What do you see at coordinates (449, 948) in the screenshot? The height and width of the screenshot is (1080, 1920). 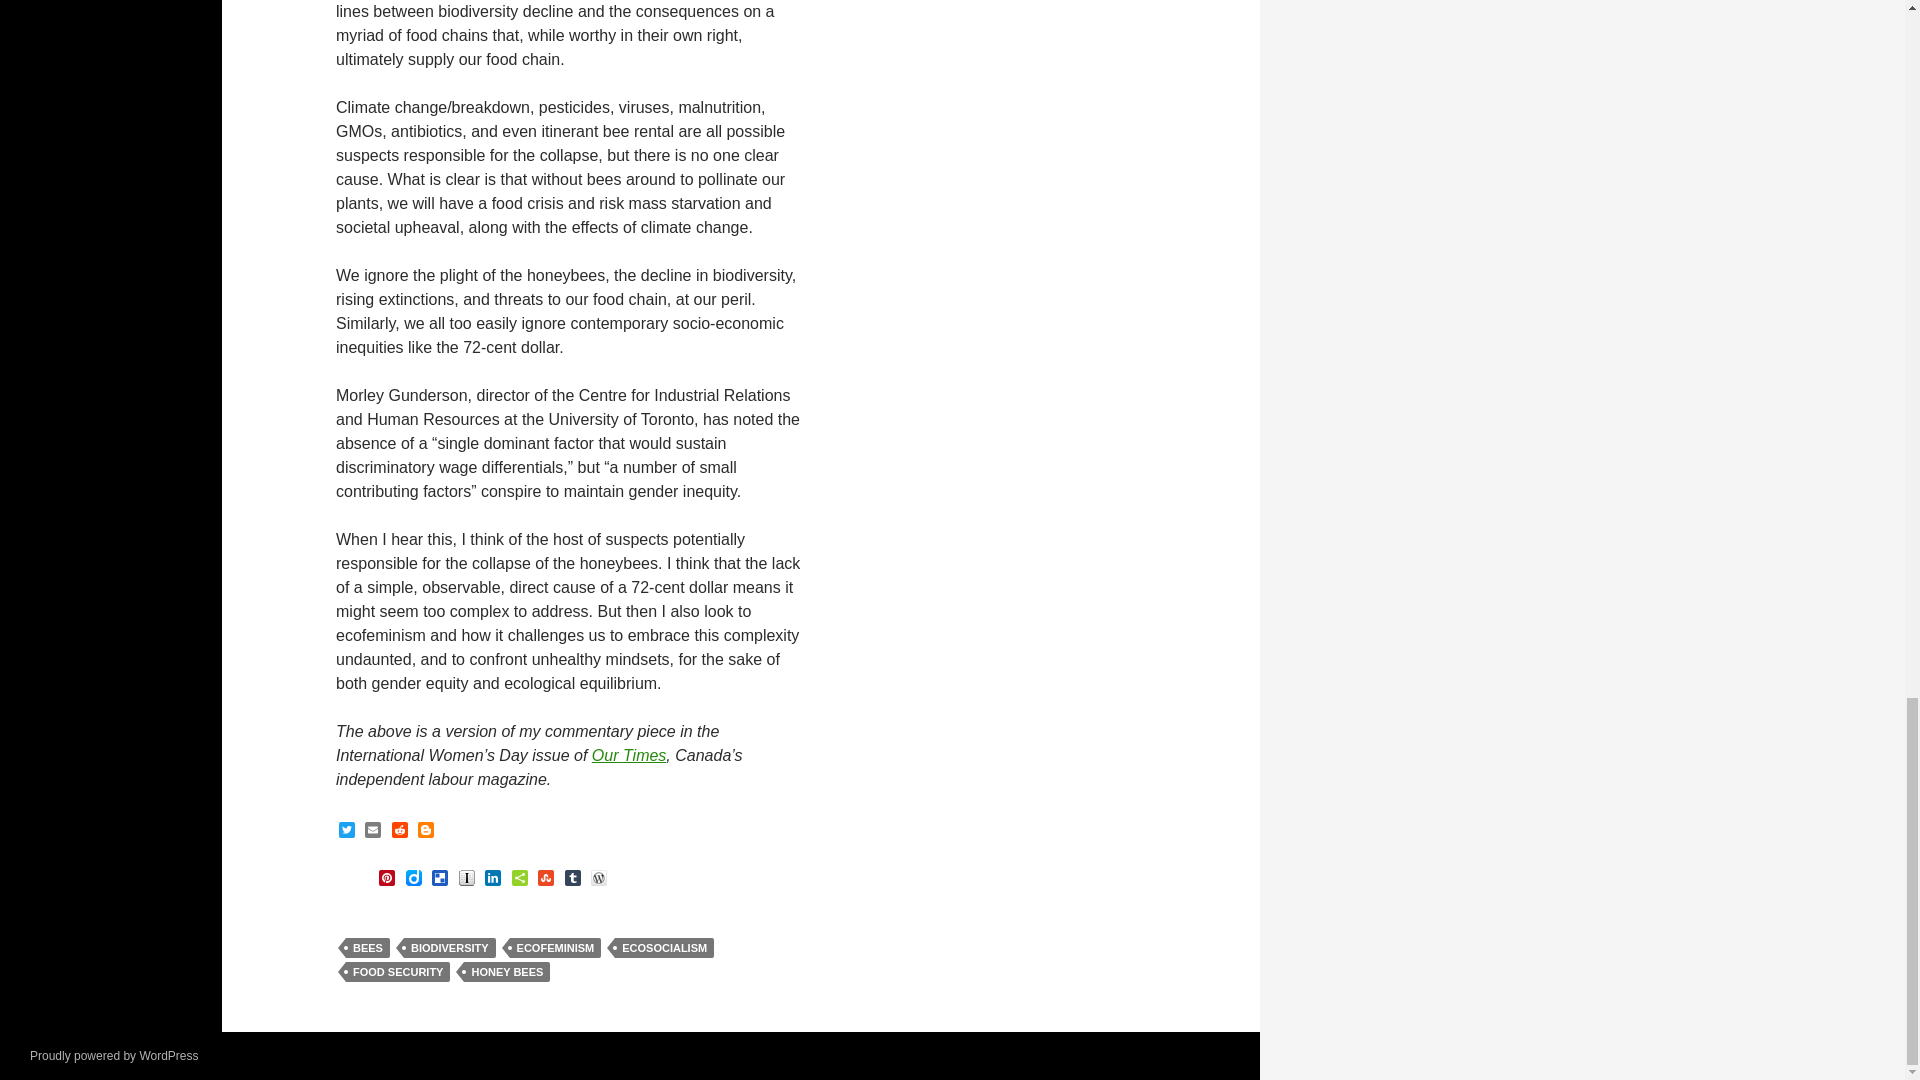 I see `BIODIVERSITY` at bounding box center [449, 948].